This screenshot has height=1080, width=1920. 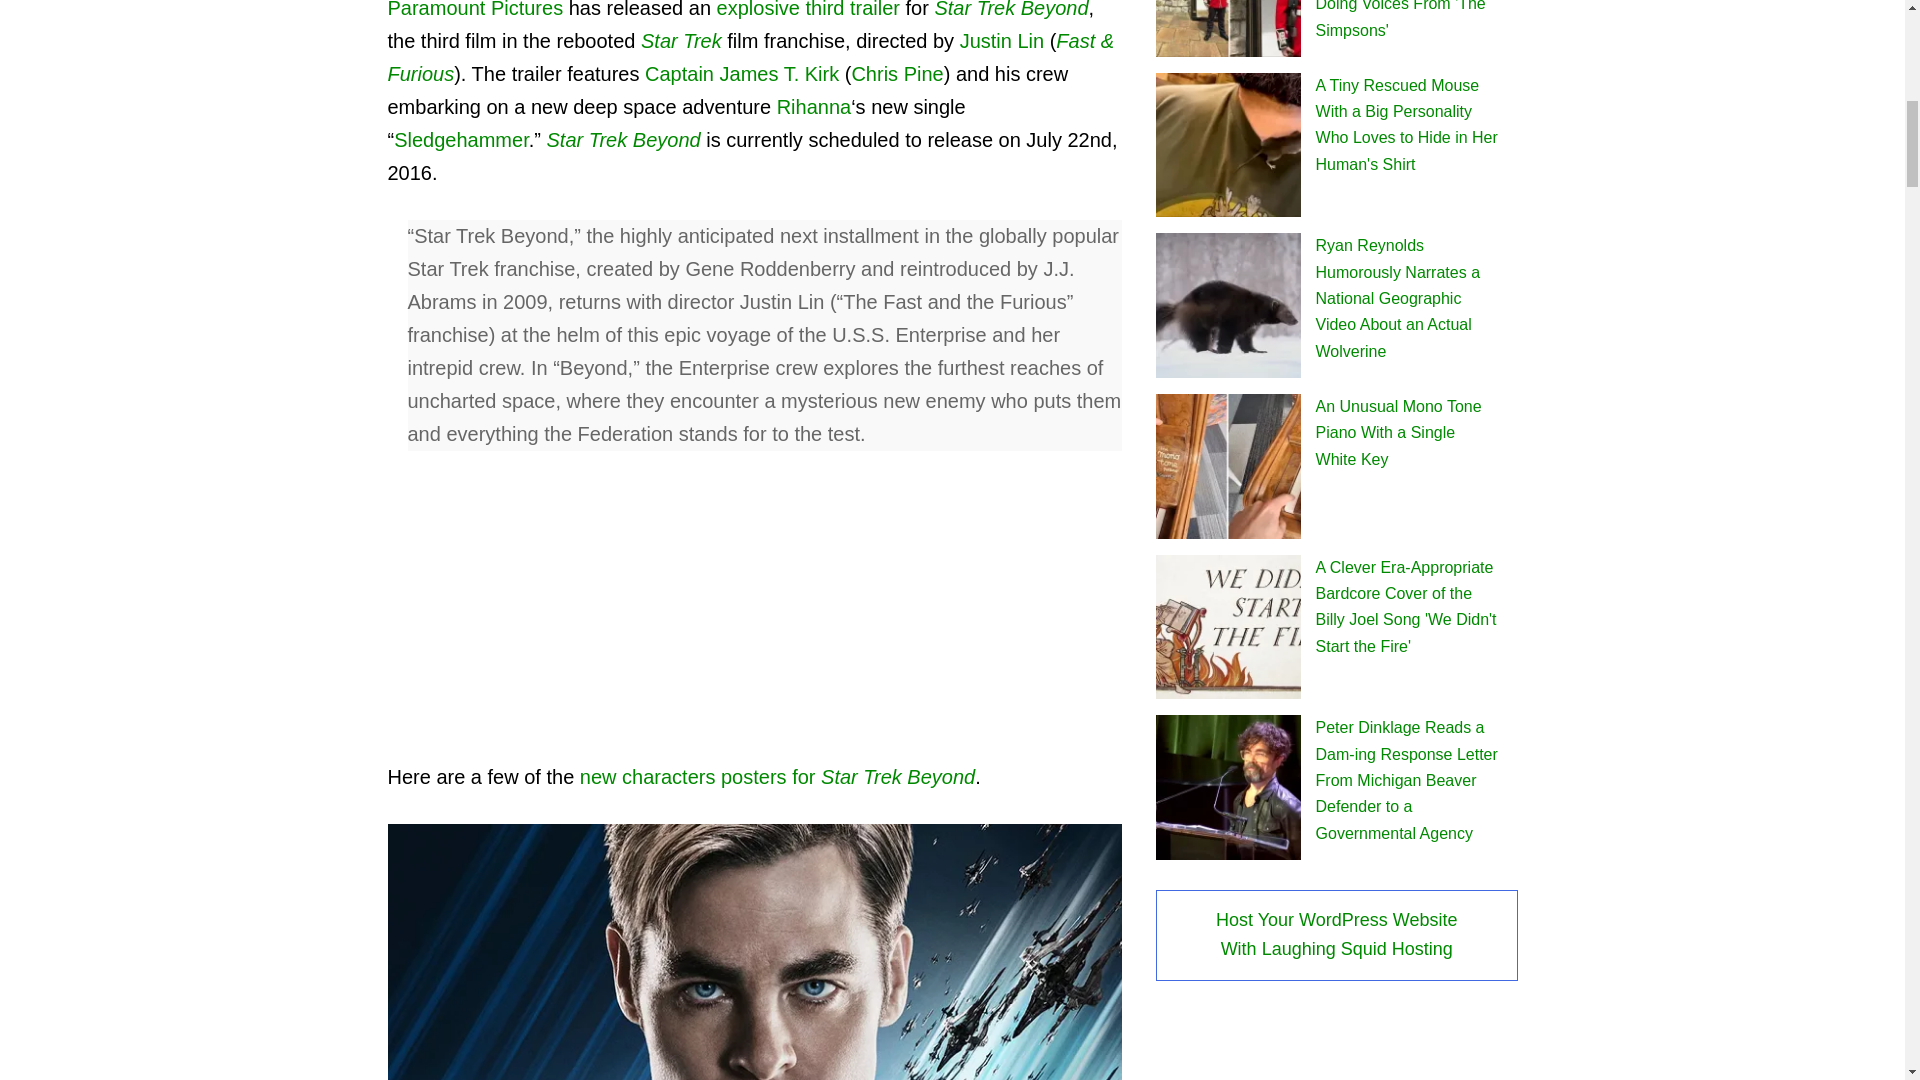 I want to click on Rihanna, so click(x=814, y=106).